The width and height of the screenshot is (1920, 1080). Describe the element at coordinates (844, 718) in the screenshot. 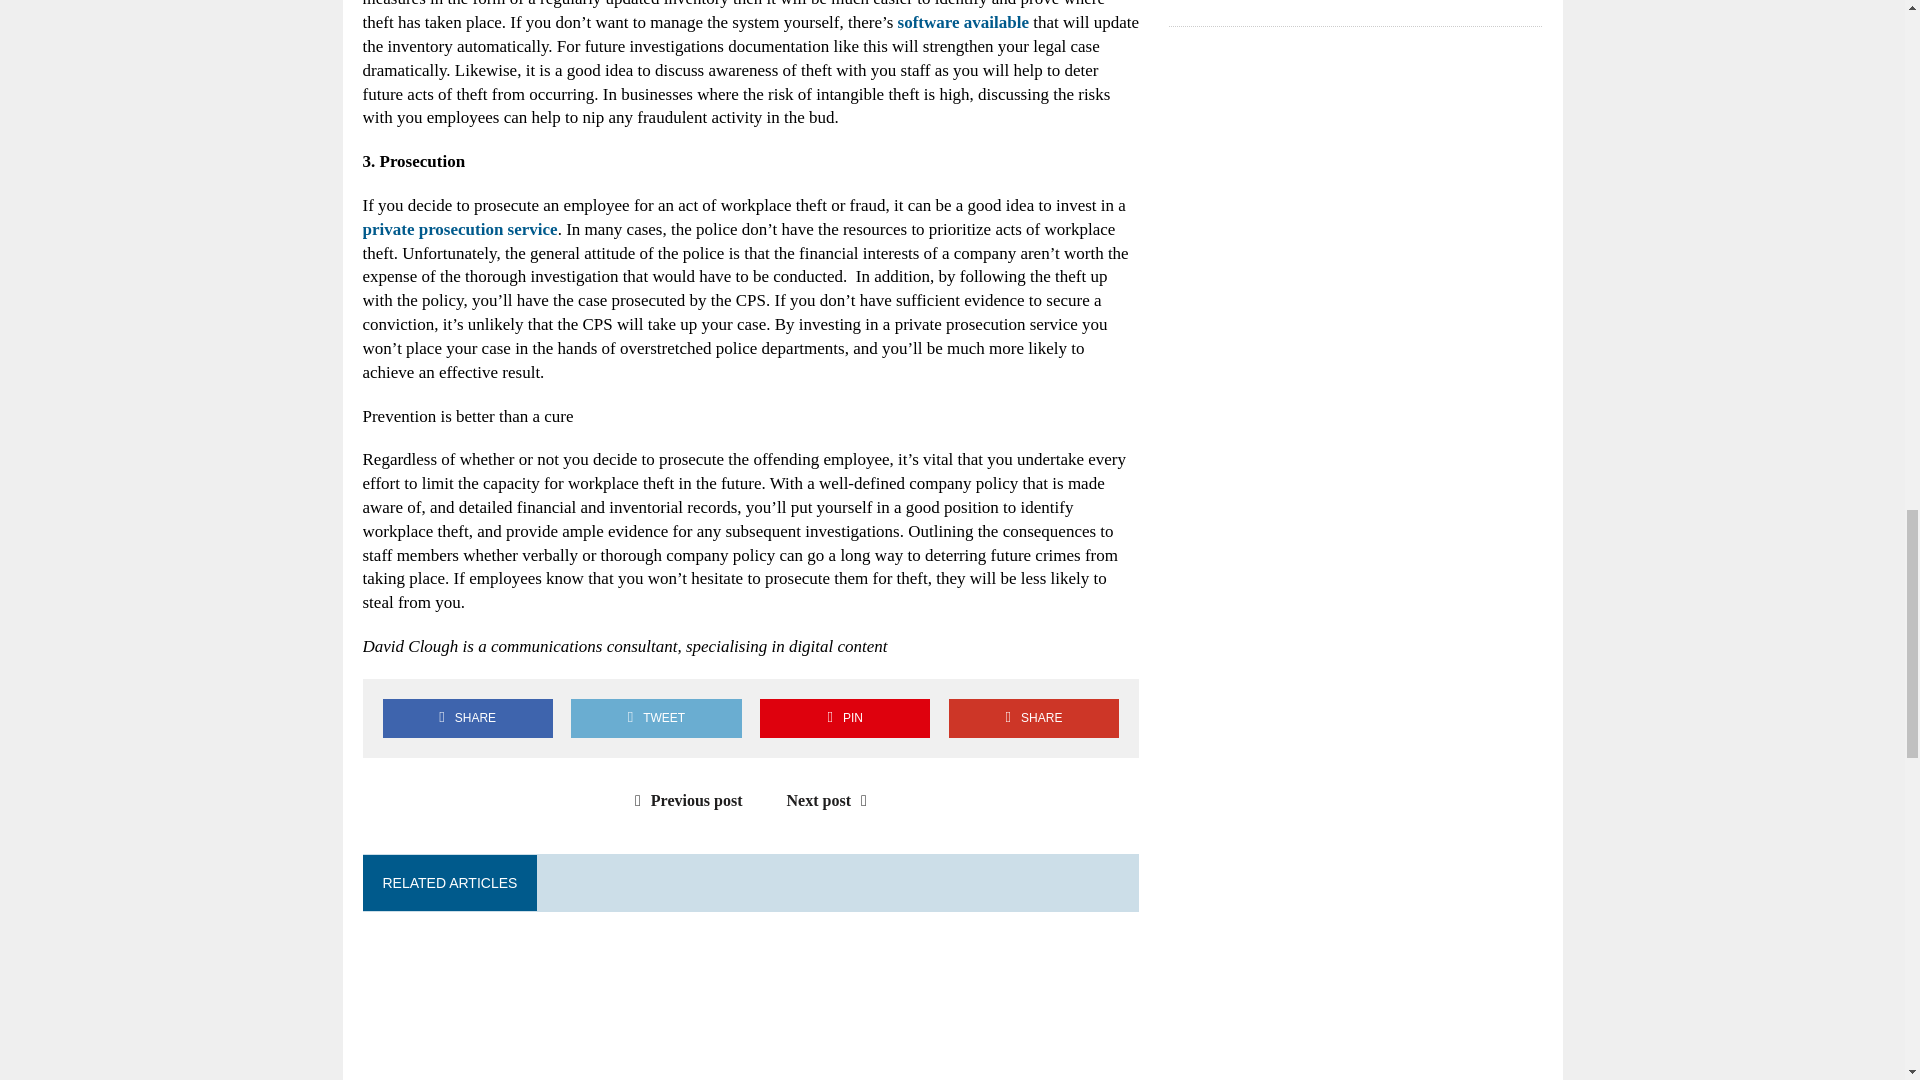

I see `Pin This Post` at that location.